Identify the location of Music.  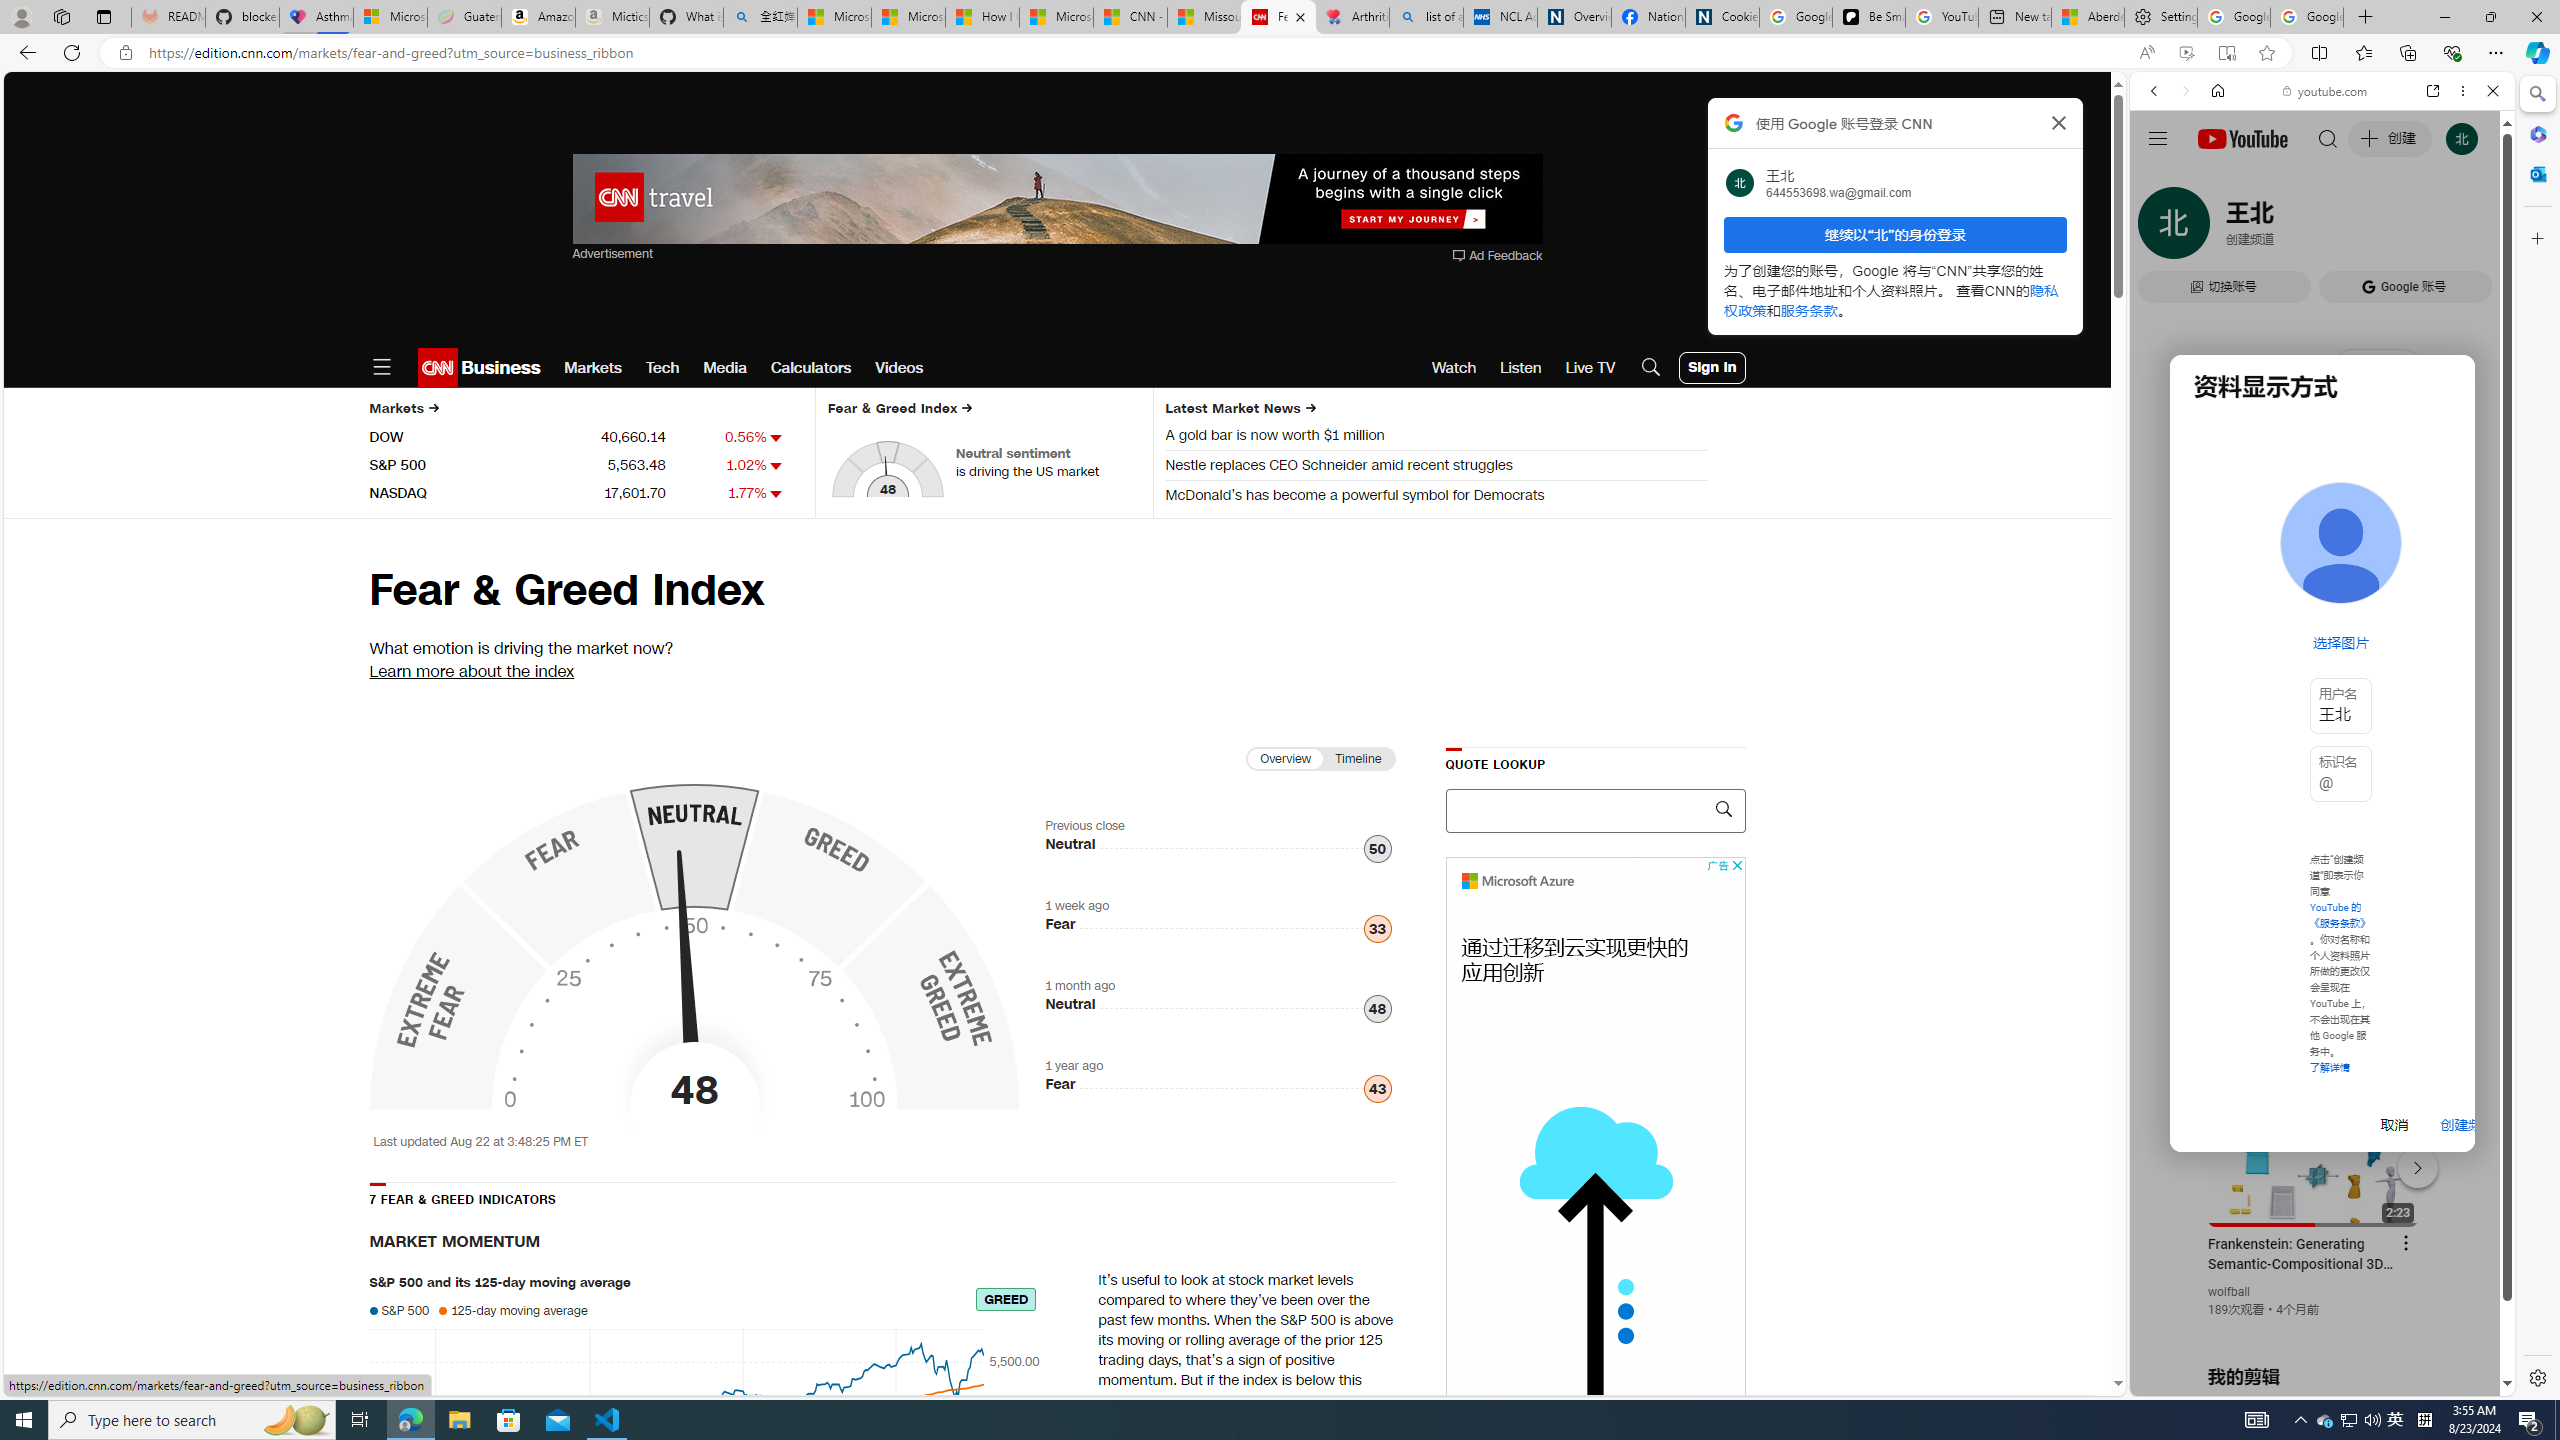
(2322, 543).